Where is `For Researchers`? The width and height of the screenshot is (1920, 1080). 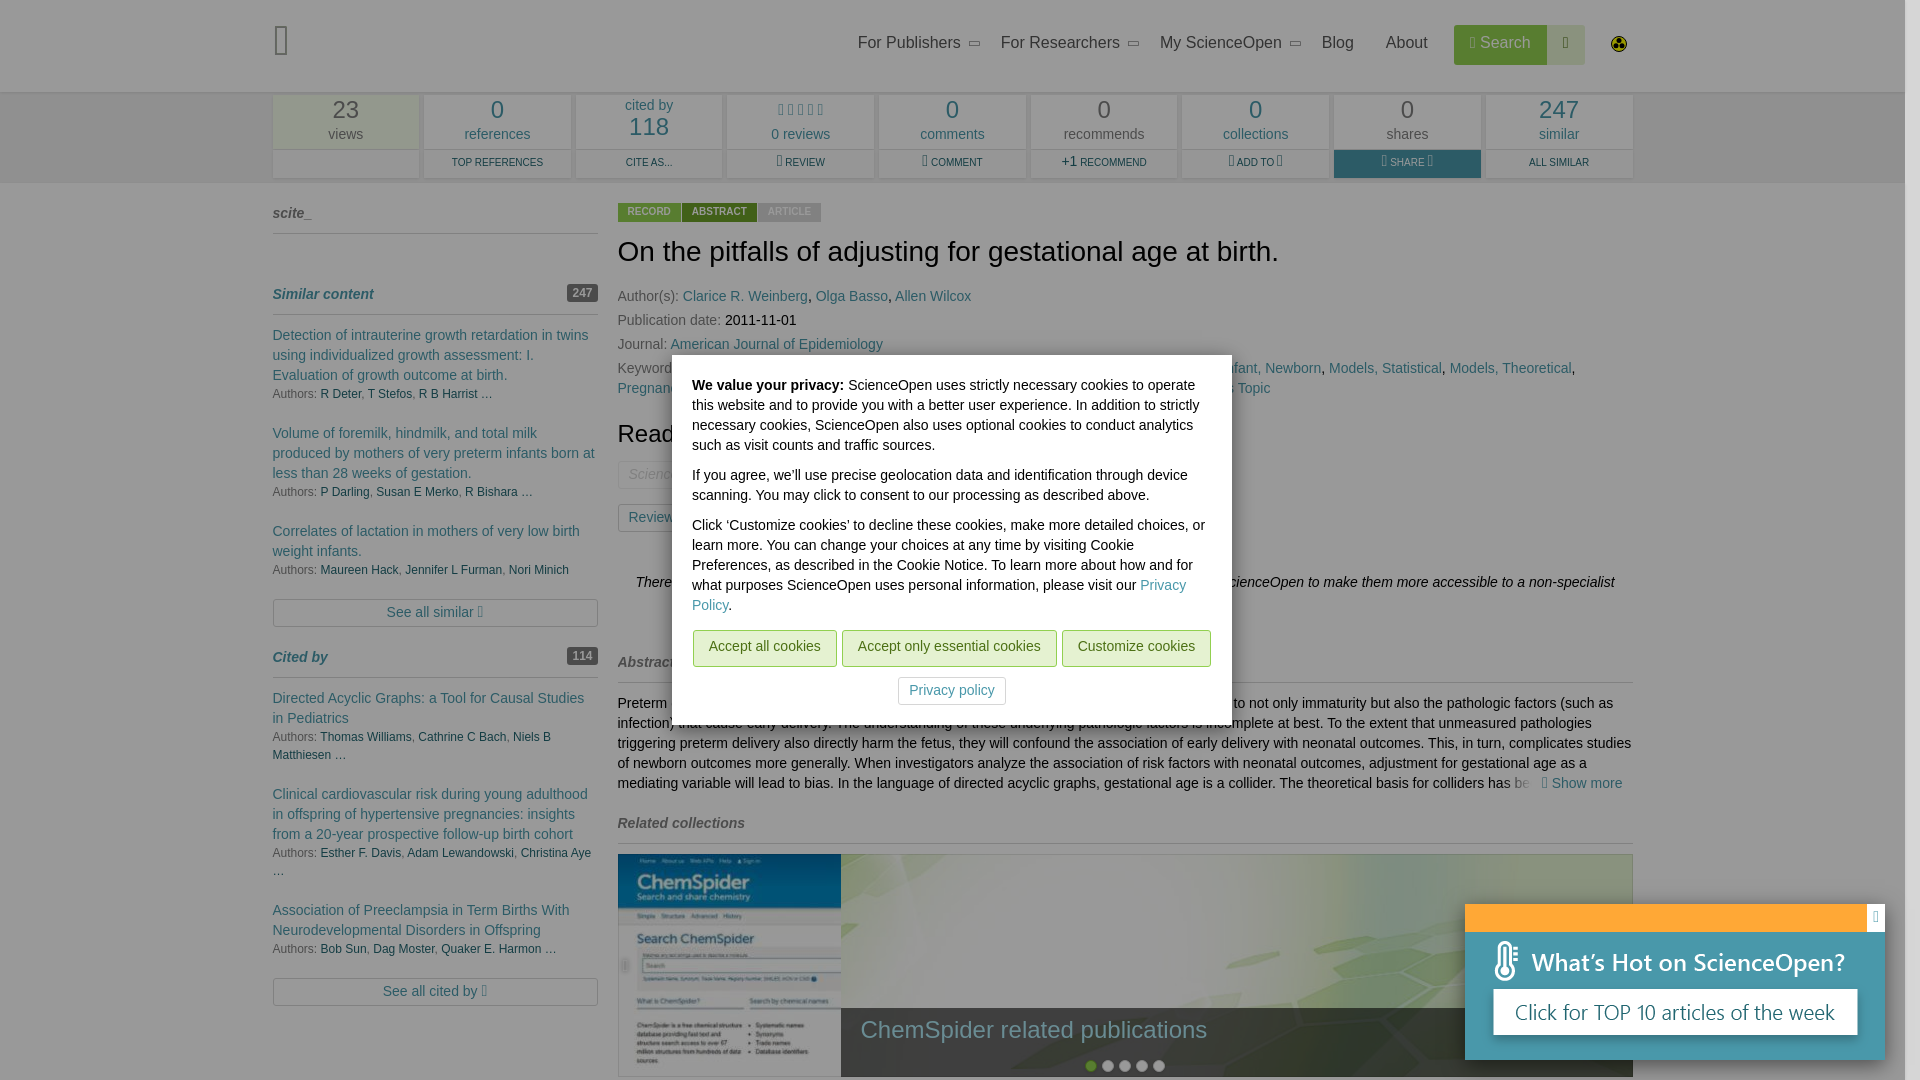 For Researchers is located at coordinates (1064, 46).